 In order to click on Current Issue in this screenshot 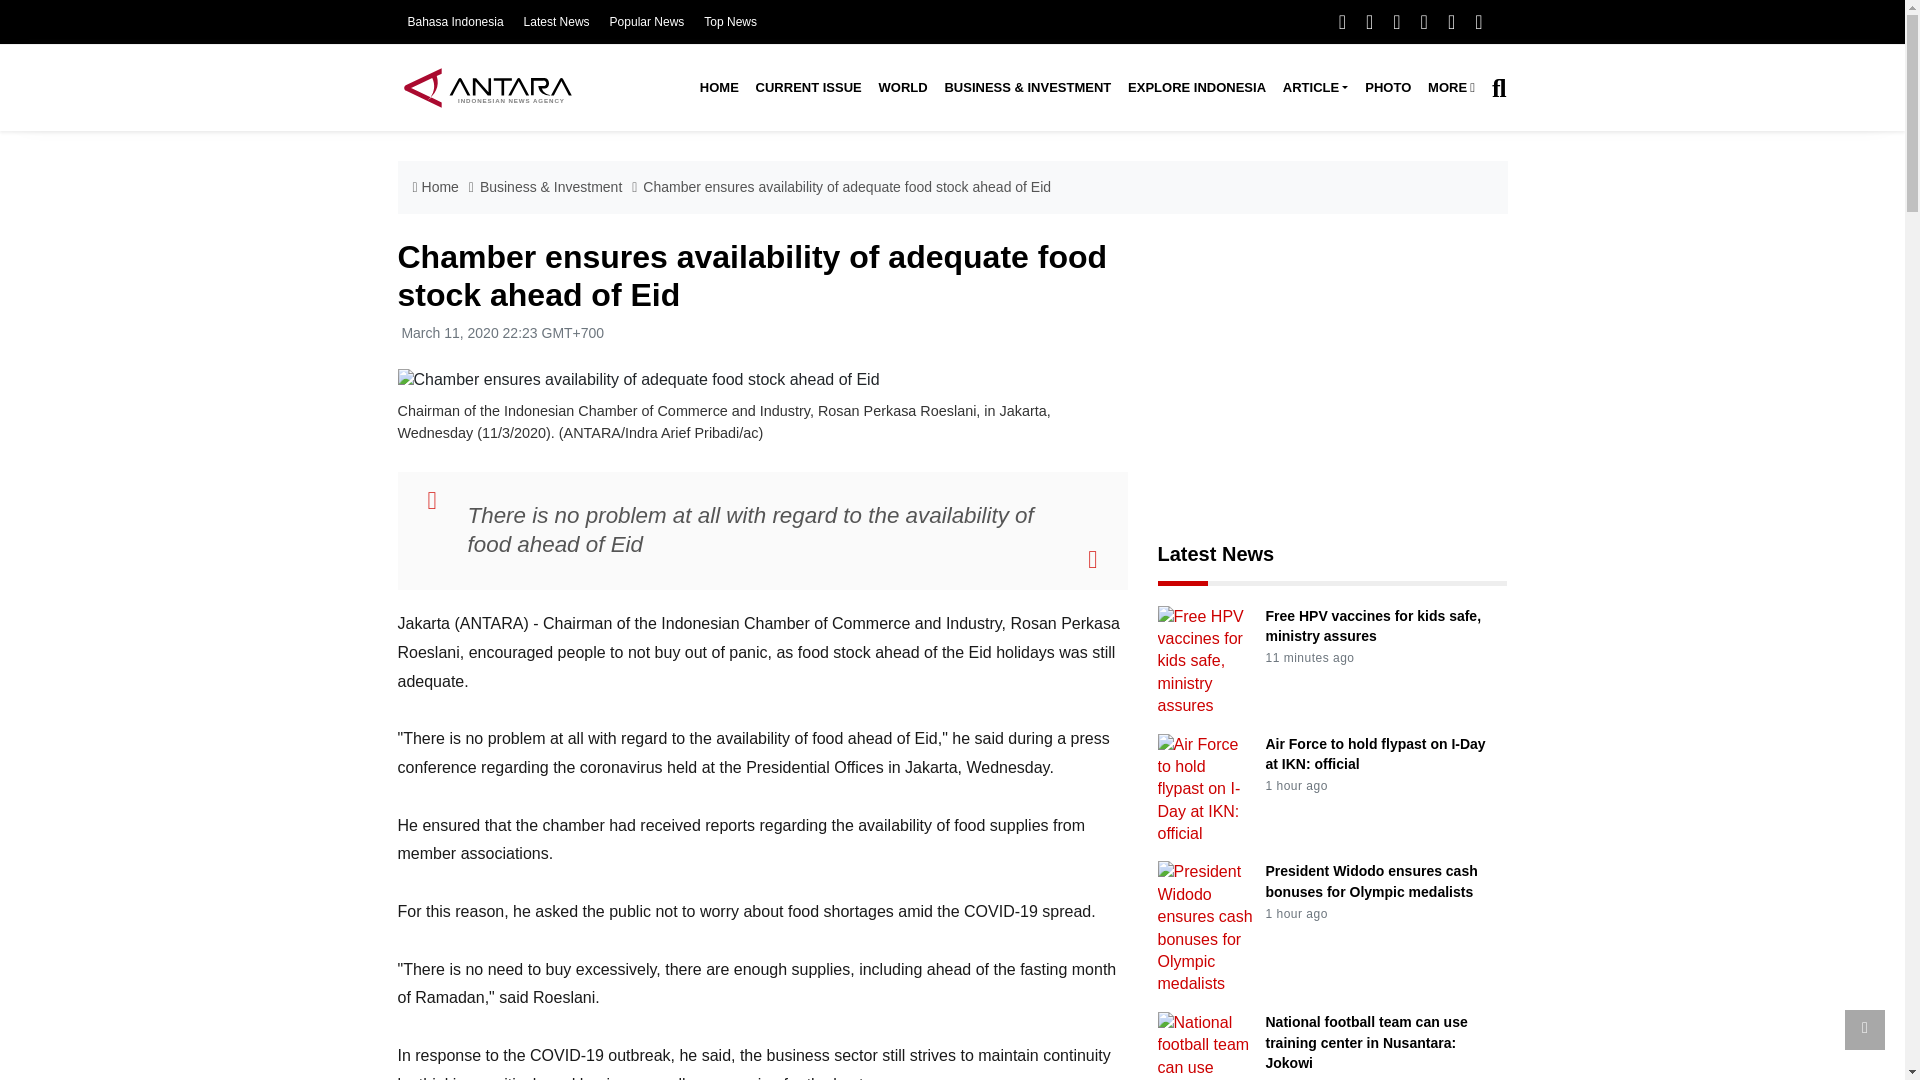, I will do `click(808, 88)`.